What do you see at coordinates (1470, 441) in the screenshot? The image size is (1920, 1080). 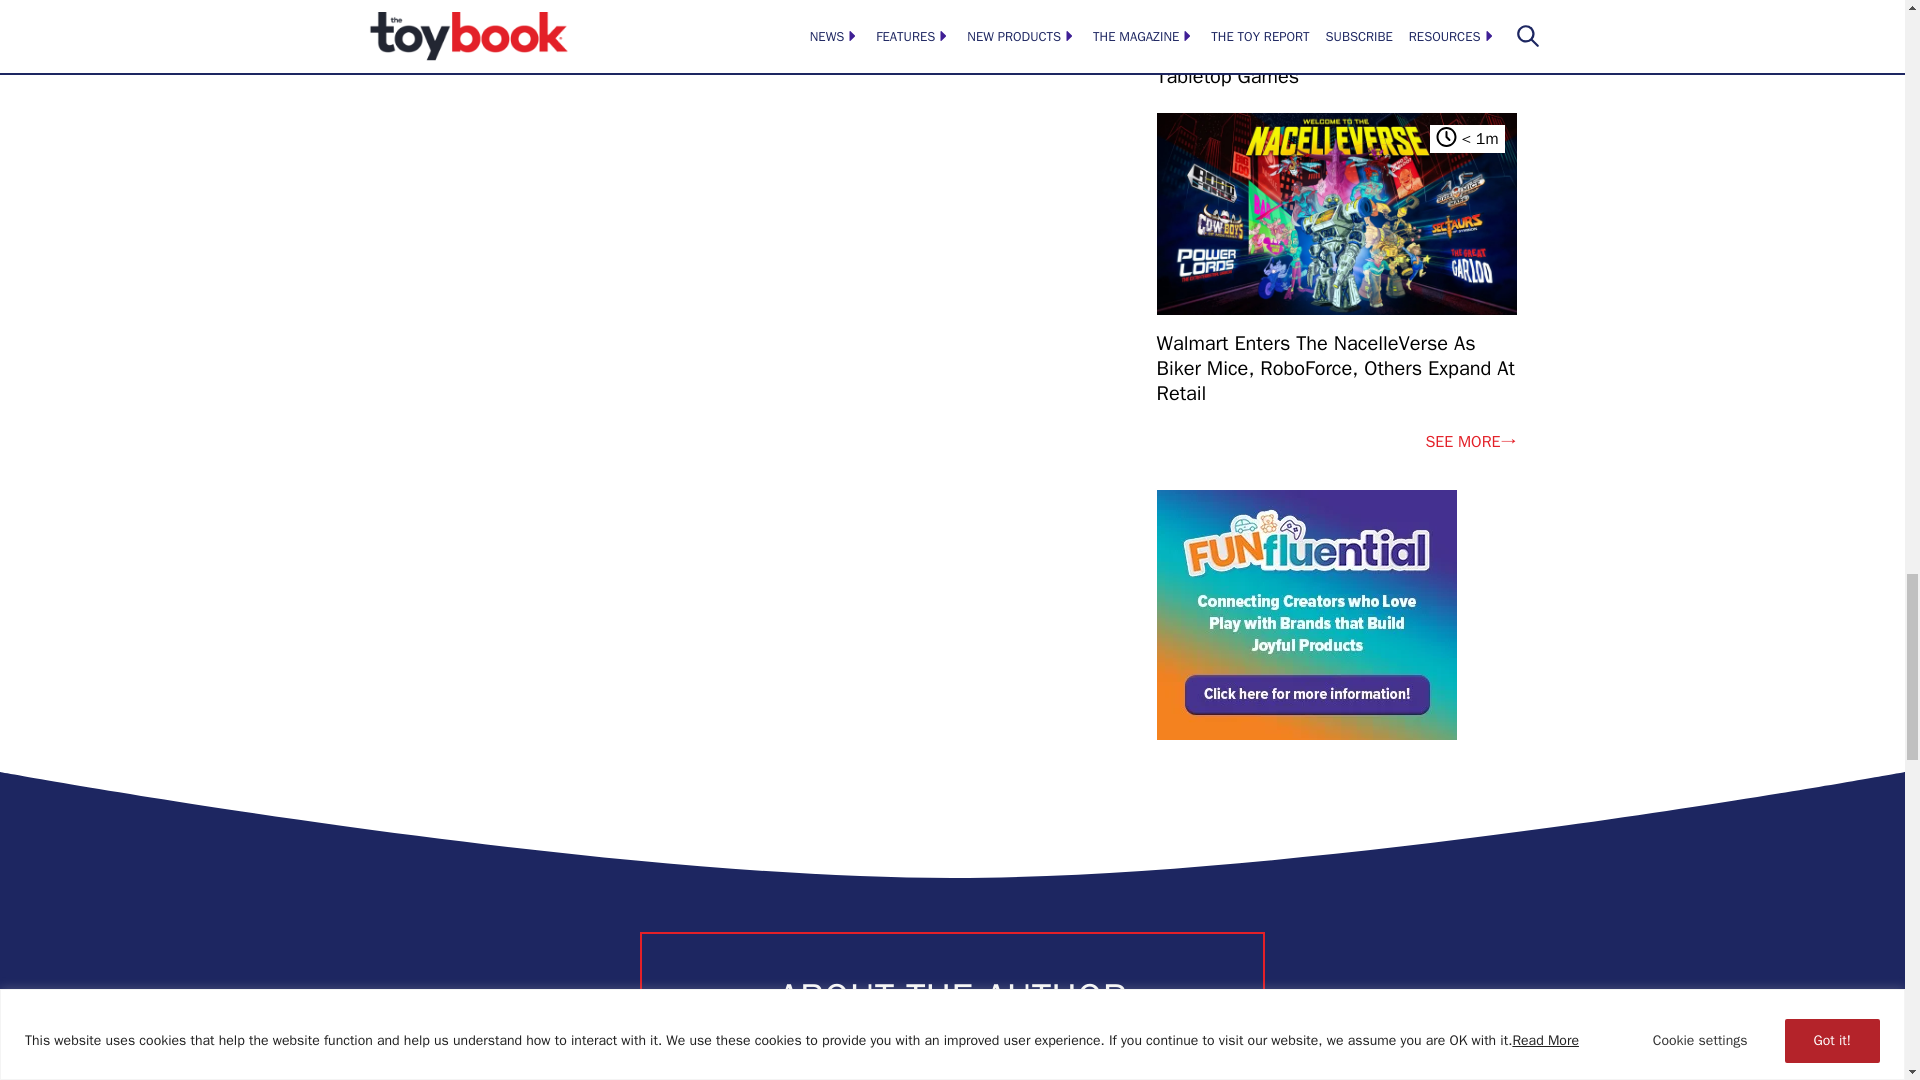 I see `see more` at bounding box center [1470, 441].